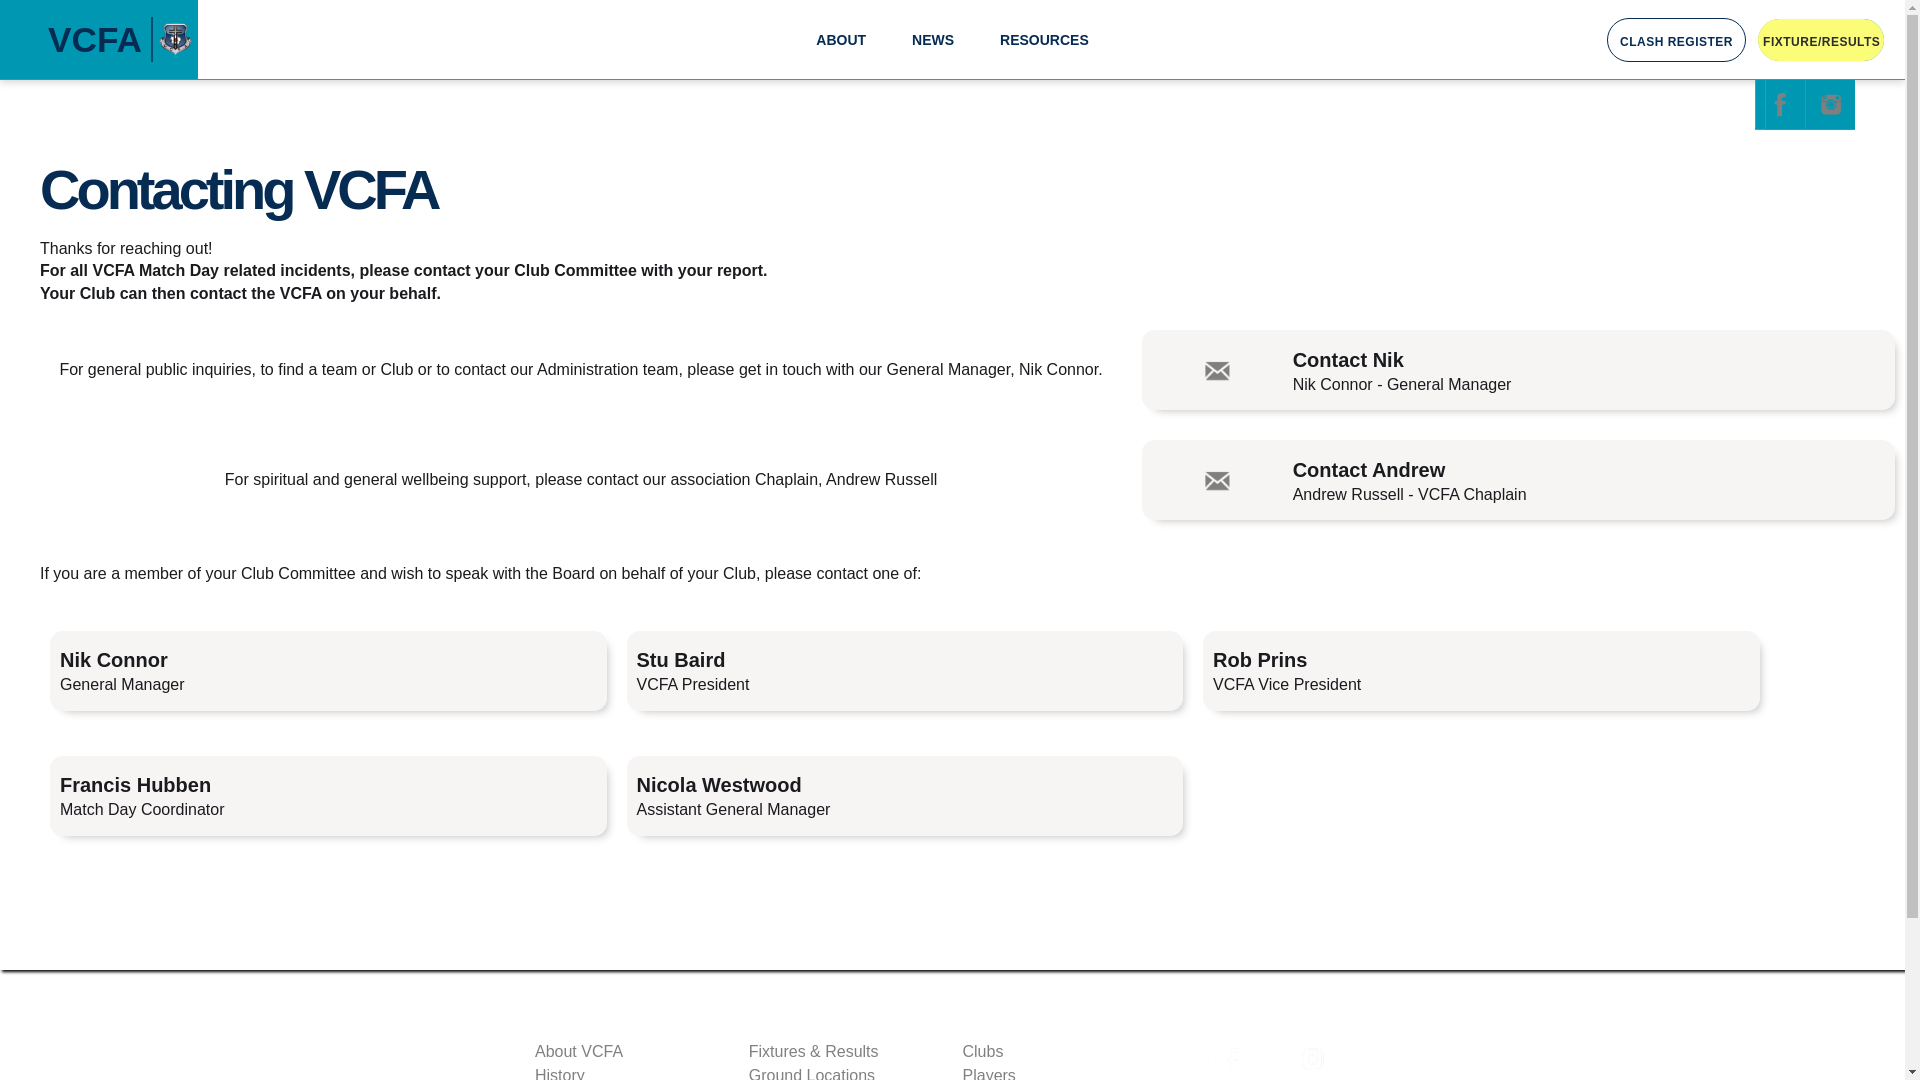 This screenshot has width=1920, height=1080. I want to click on About VCFA, so click(632, 1052).